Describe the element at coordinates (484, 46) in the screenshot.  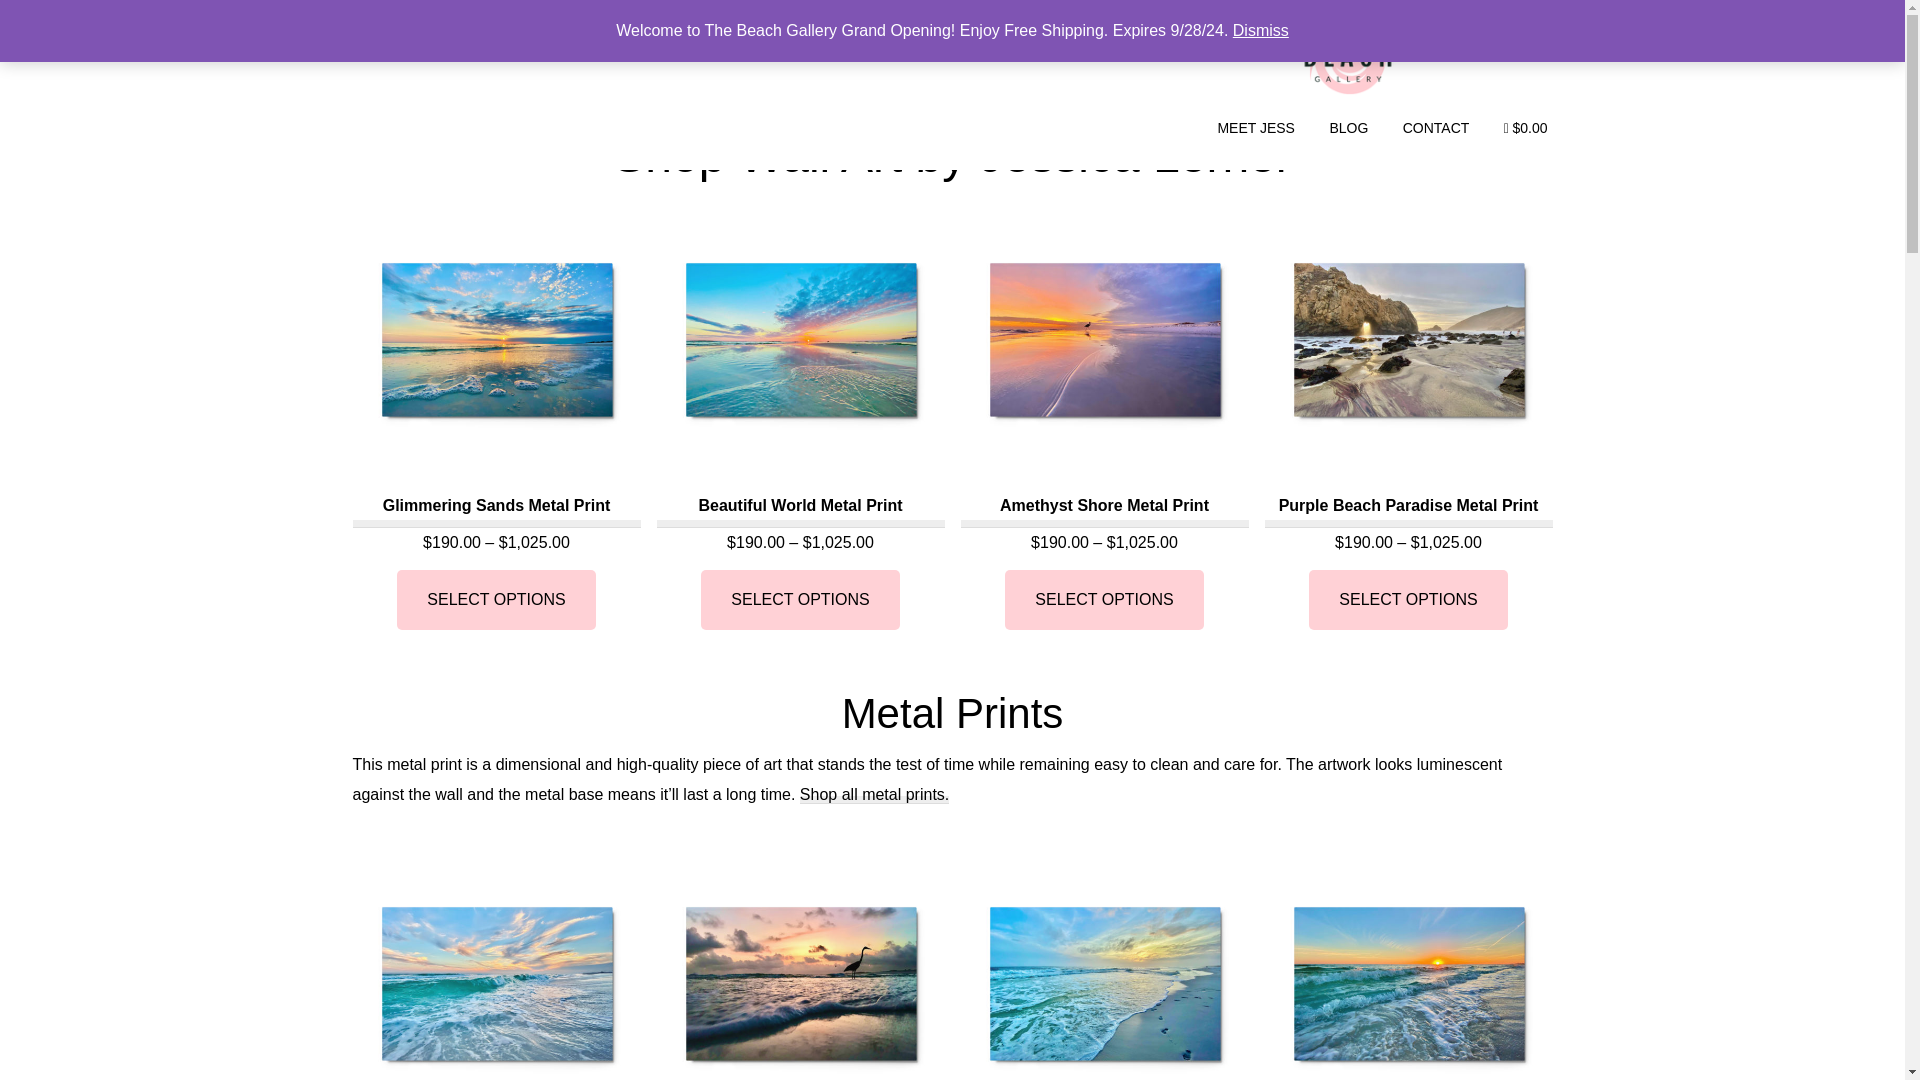
I see `METAL` at that location.